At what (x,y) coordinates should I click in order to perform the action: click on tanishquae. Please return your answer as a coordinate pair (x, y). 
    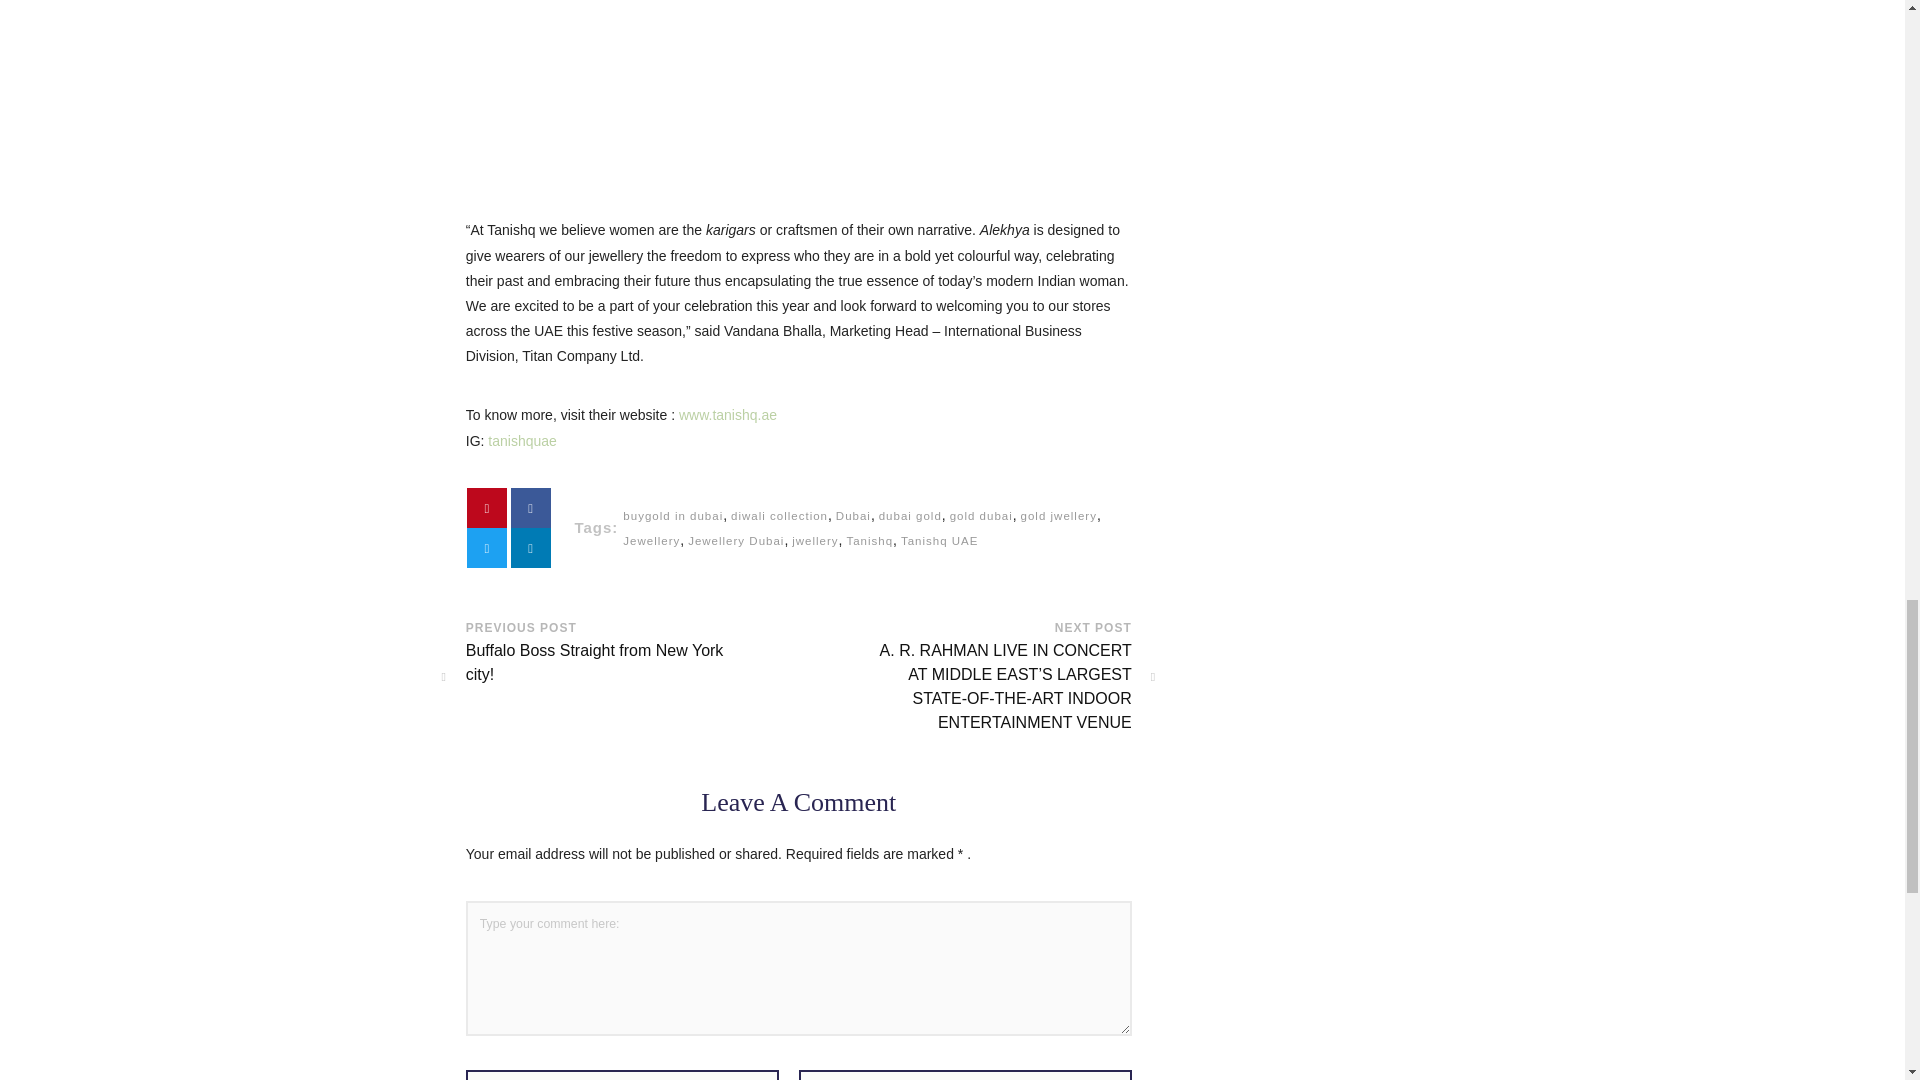
    Looking at the image, I should click on (522, 441).